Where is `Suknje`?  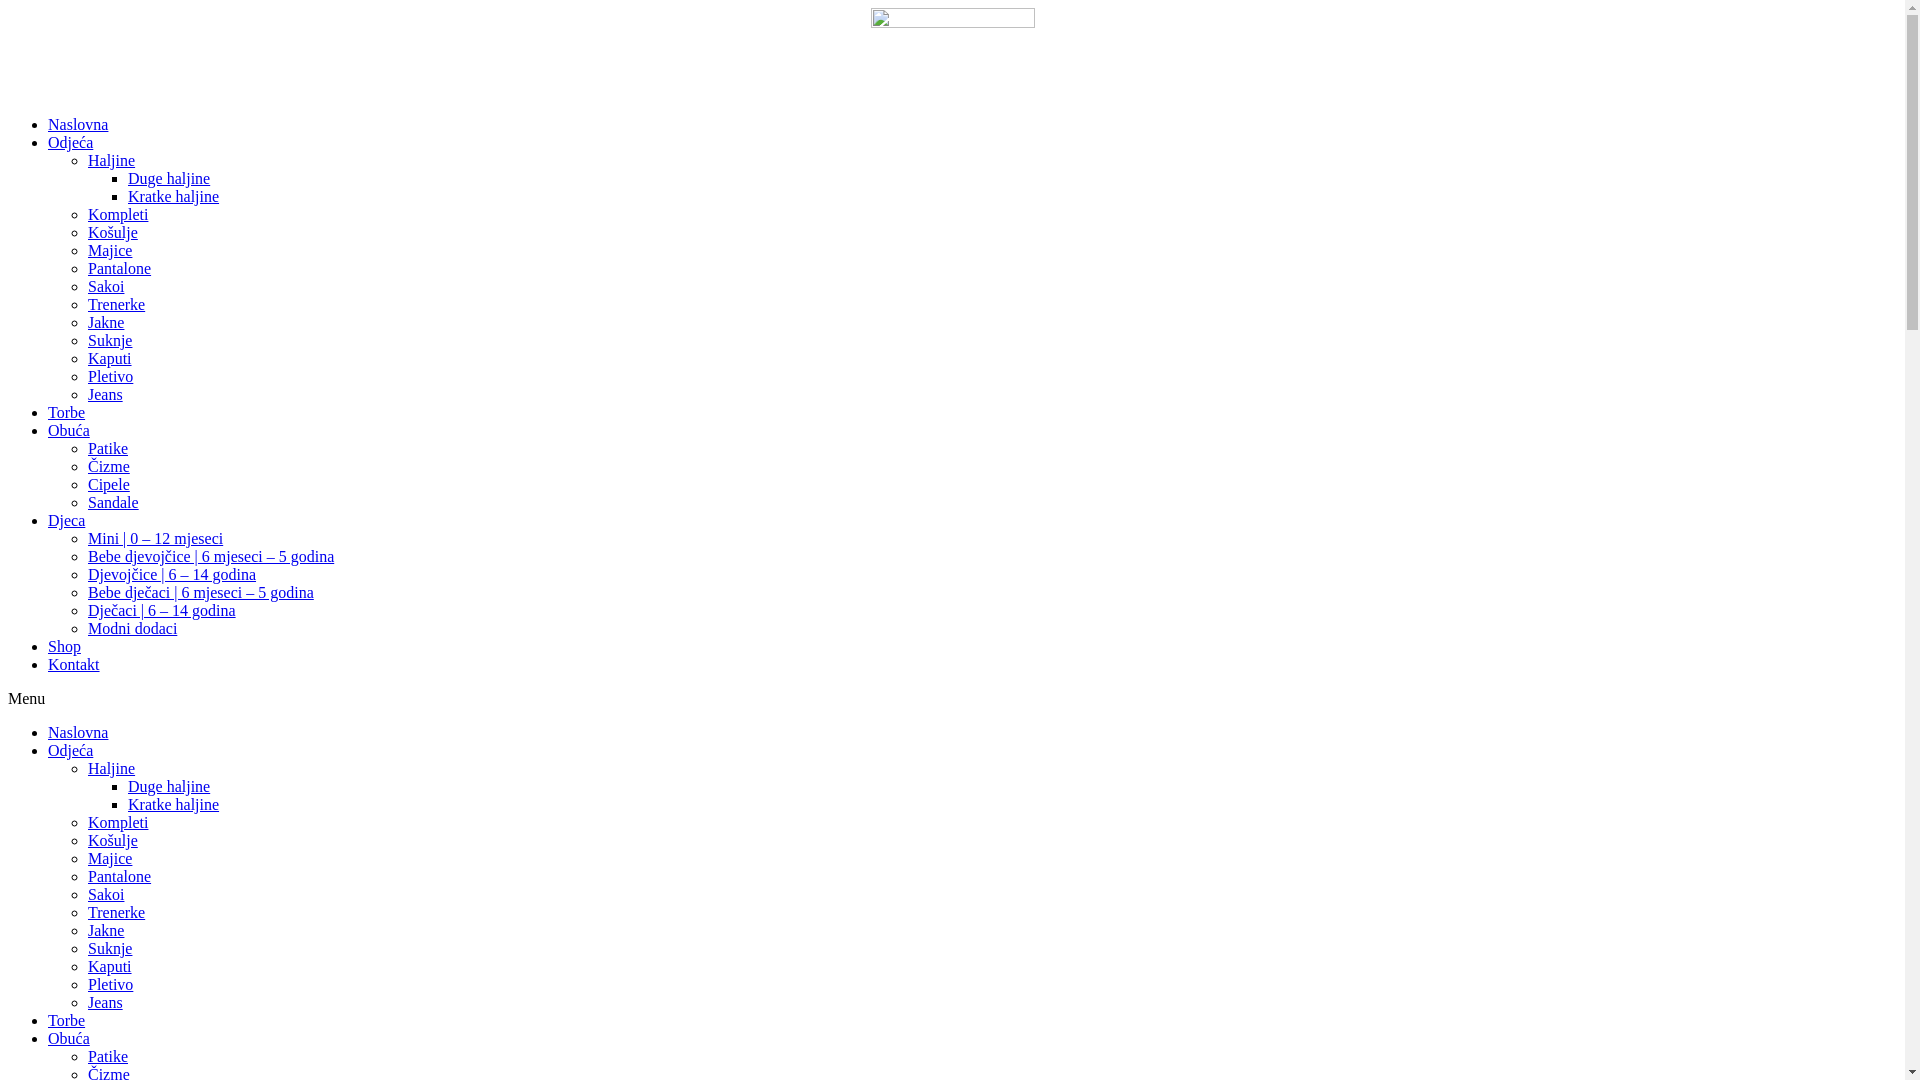 Suknje is located at coordinates (110, 948).